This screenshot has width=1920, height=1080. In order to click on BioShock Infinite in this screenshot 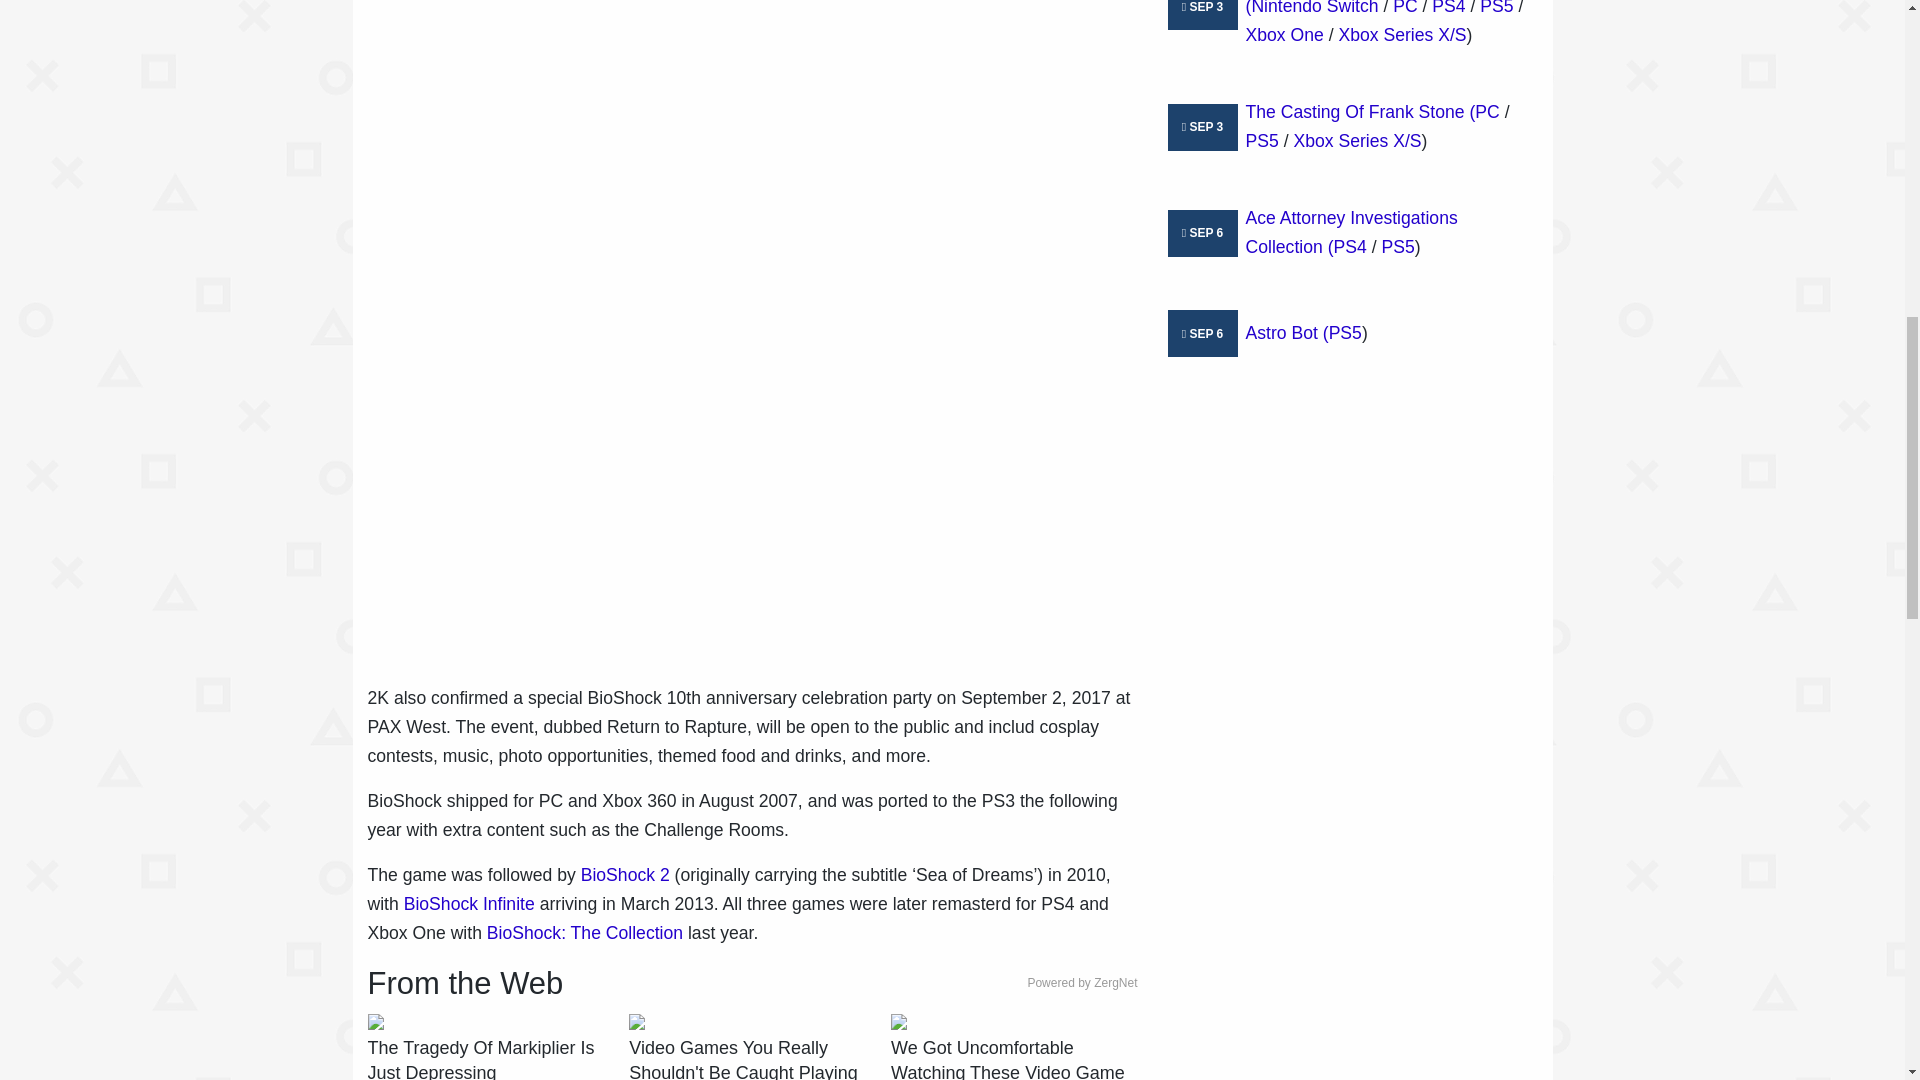, I will do `click(469, 904)`.